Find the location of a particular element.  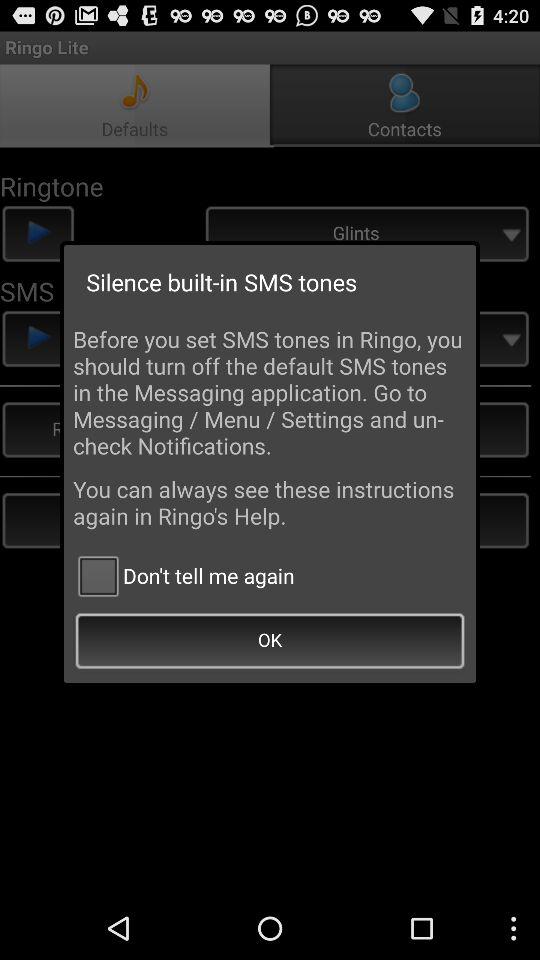

scroll until the ok is located at coordinates (270, 642).